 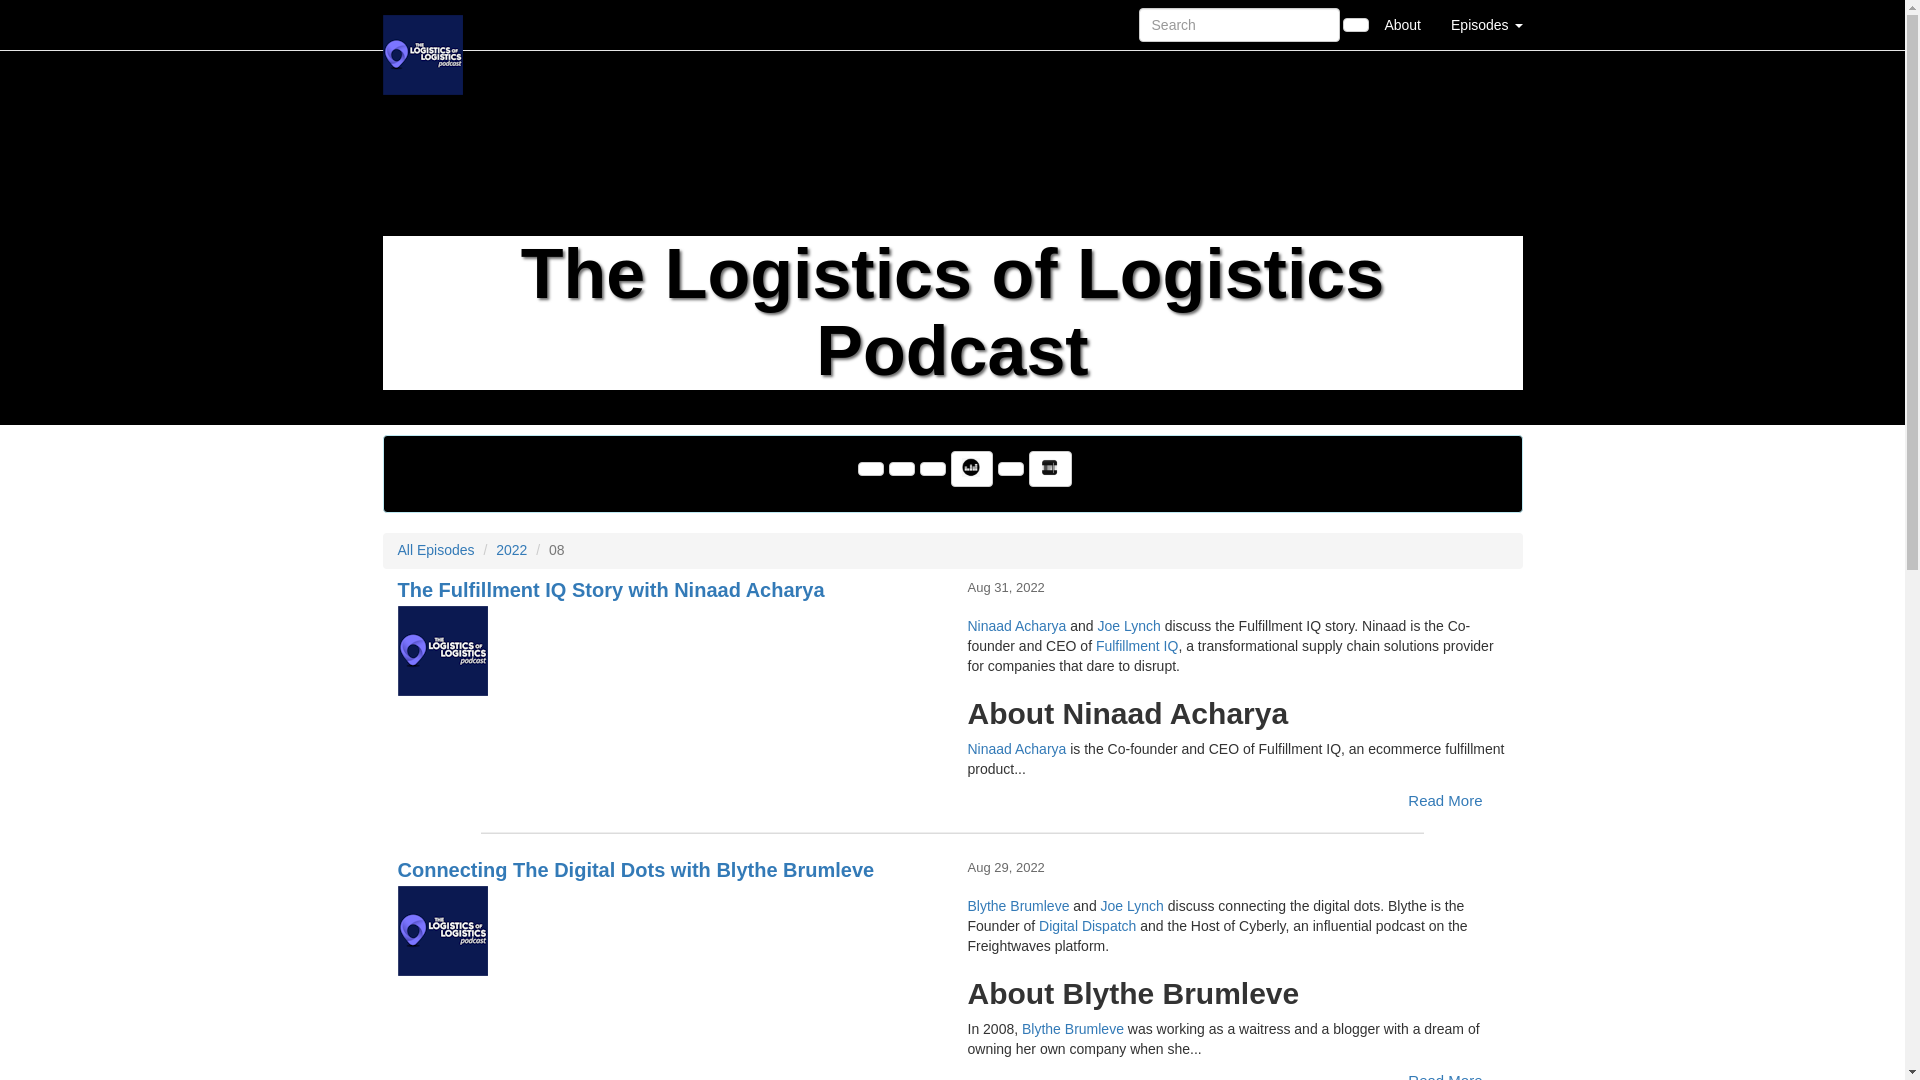 I want to click on Connecting The Digital Dots with Blythe Brumleve, so click(x=668, y=930).